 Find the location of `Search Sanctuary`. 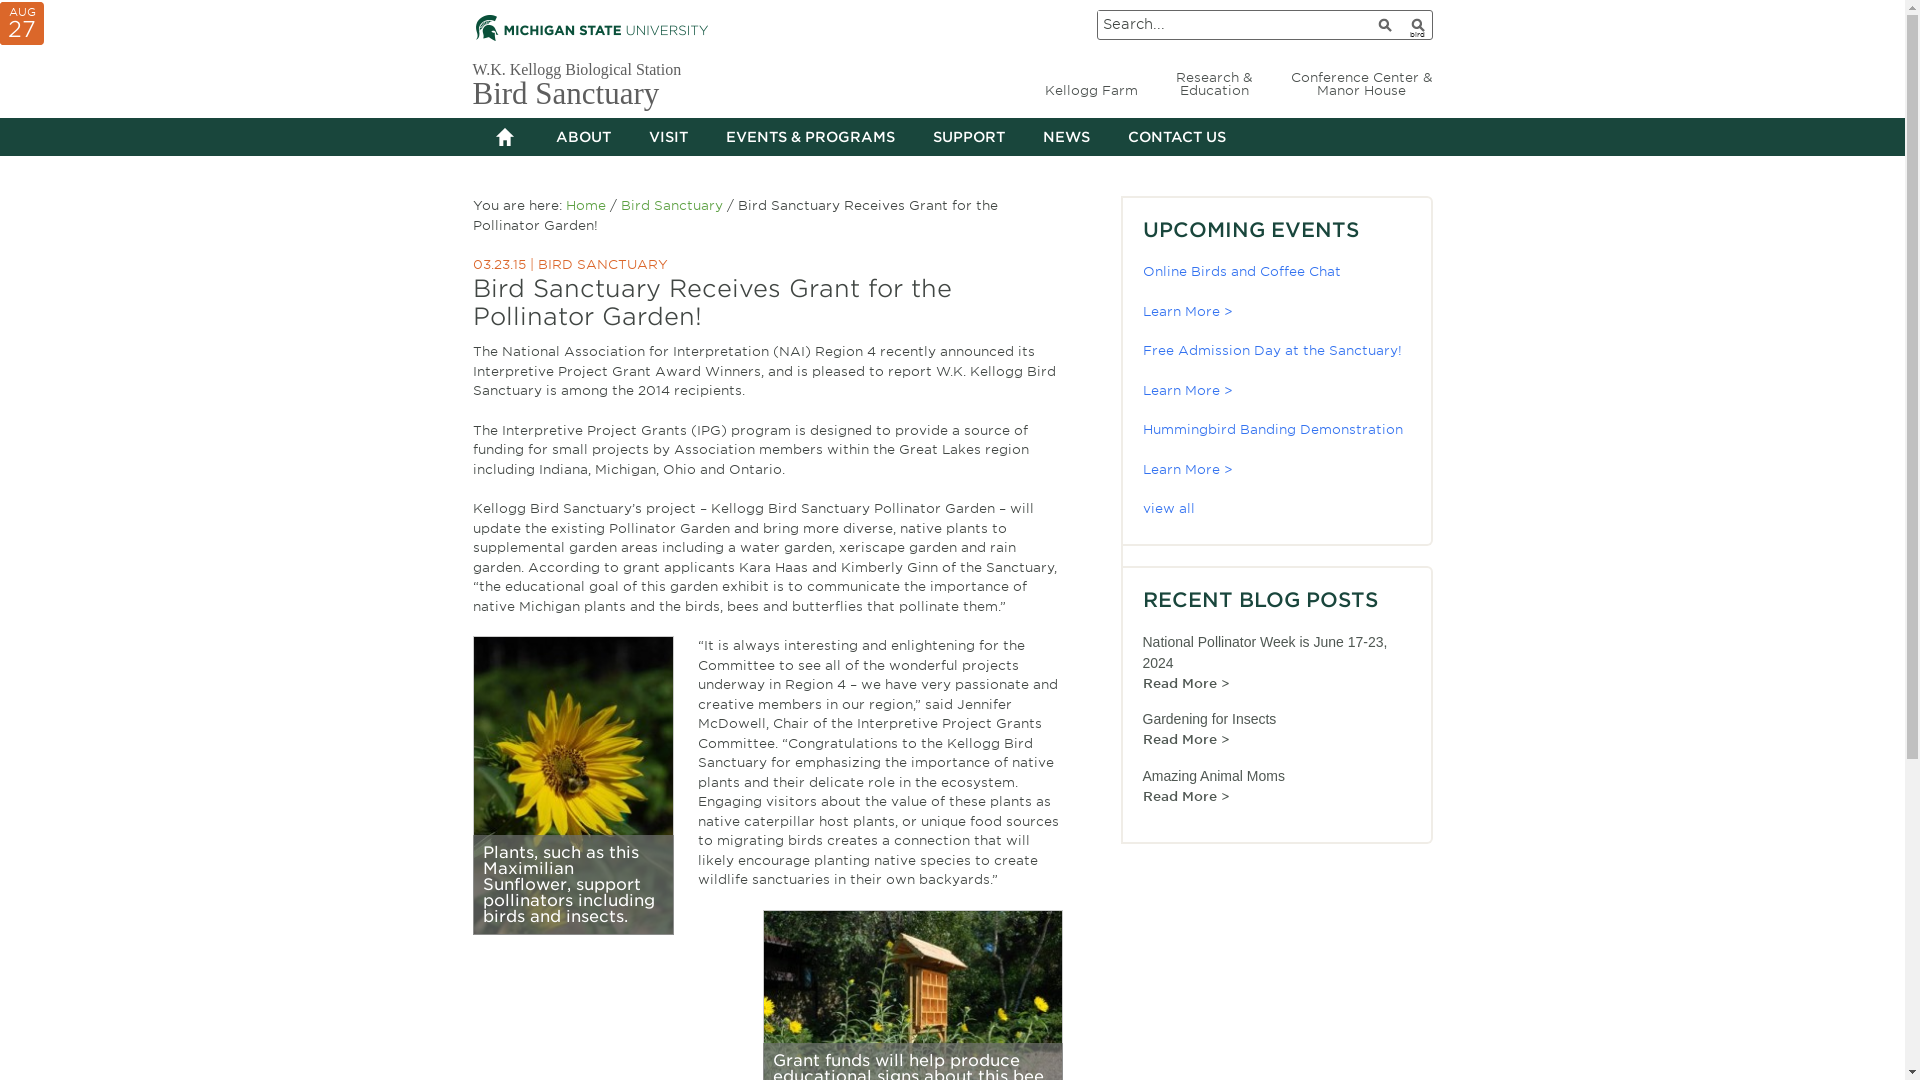

Search Sanctuary is located at coordinates (1416, 24).